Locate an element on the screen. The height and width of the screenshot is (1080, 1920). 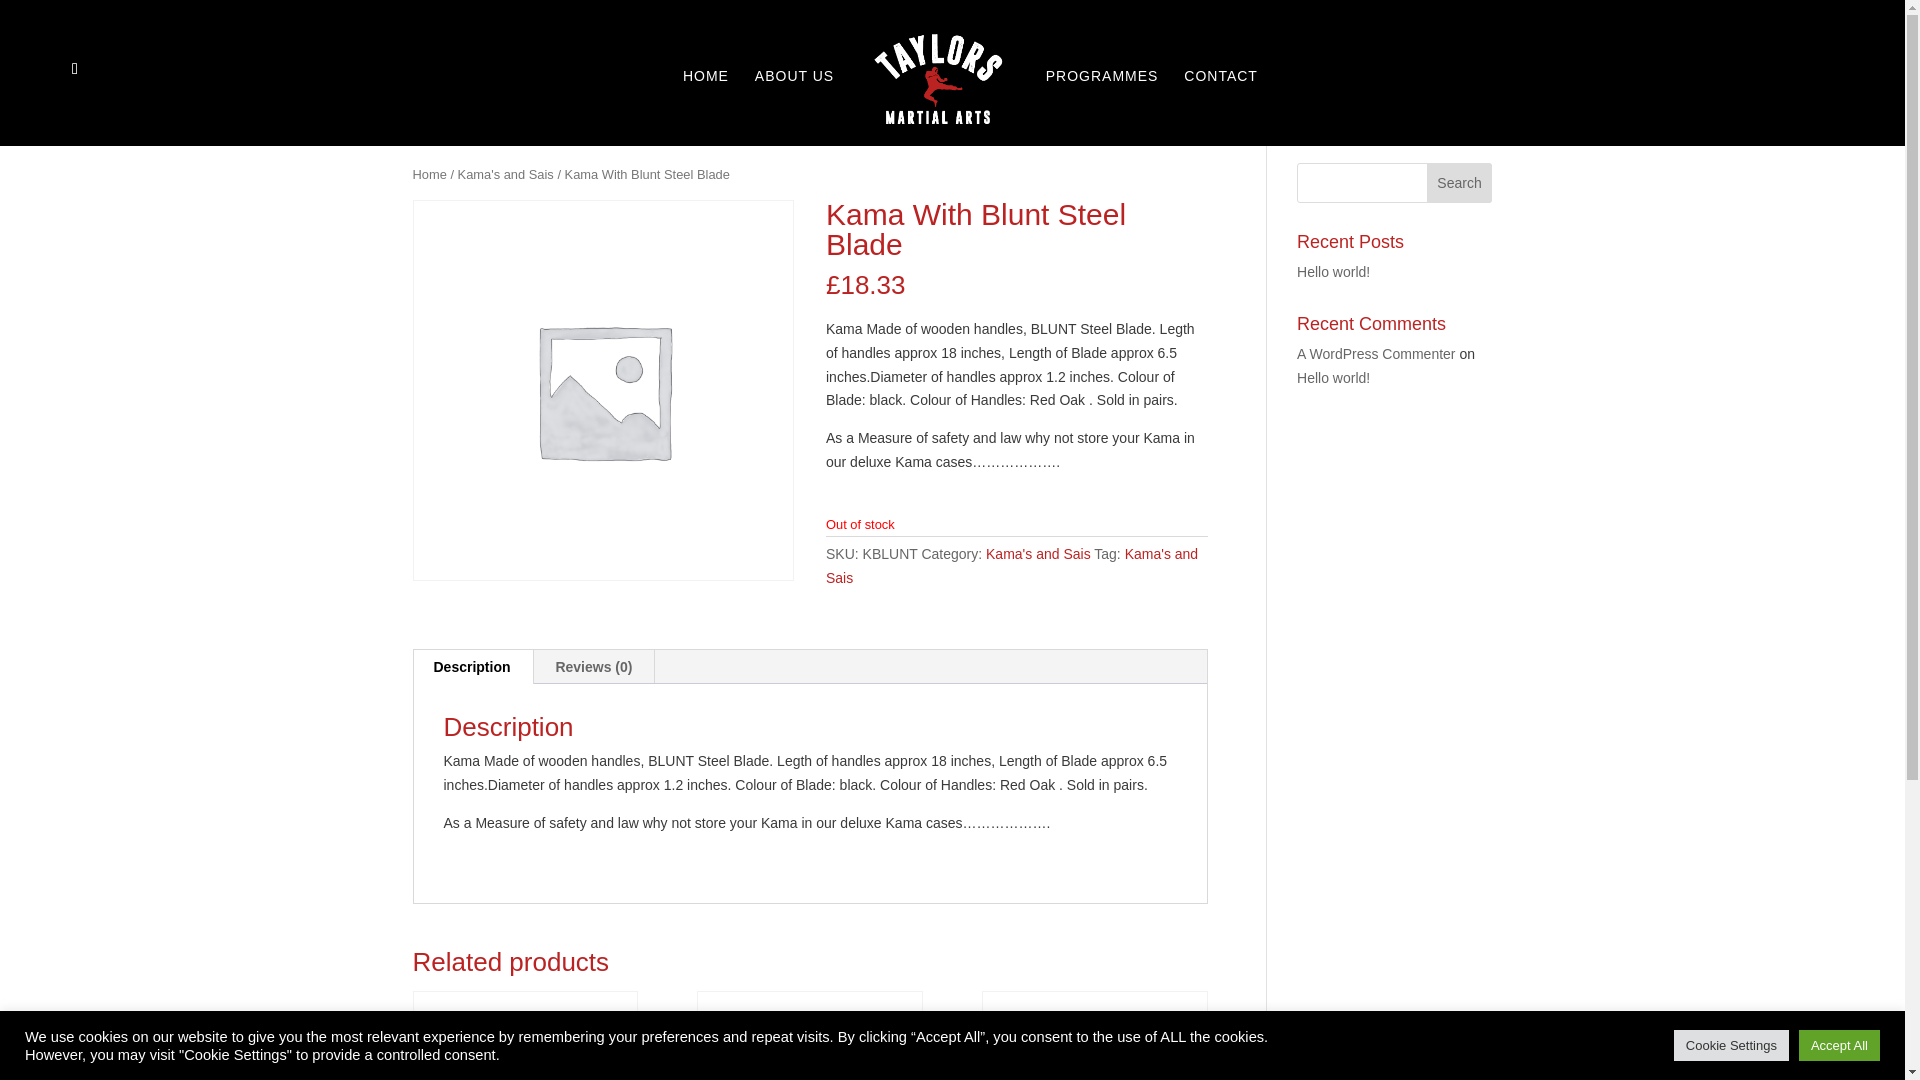
Hello world! is located at coordinates (1334, 271).